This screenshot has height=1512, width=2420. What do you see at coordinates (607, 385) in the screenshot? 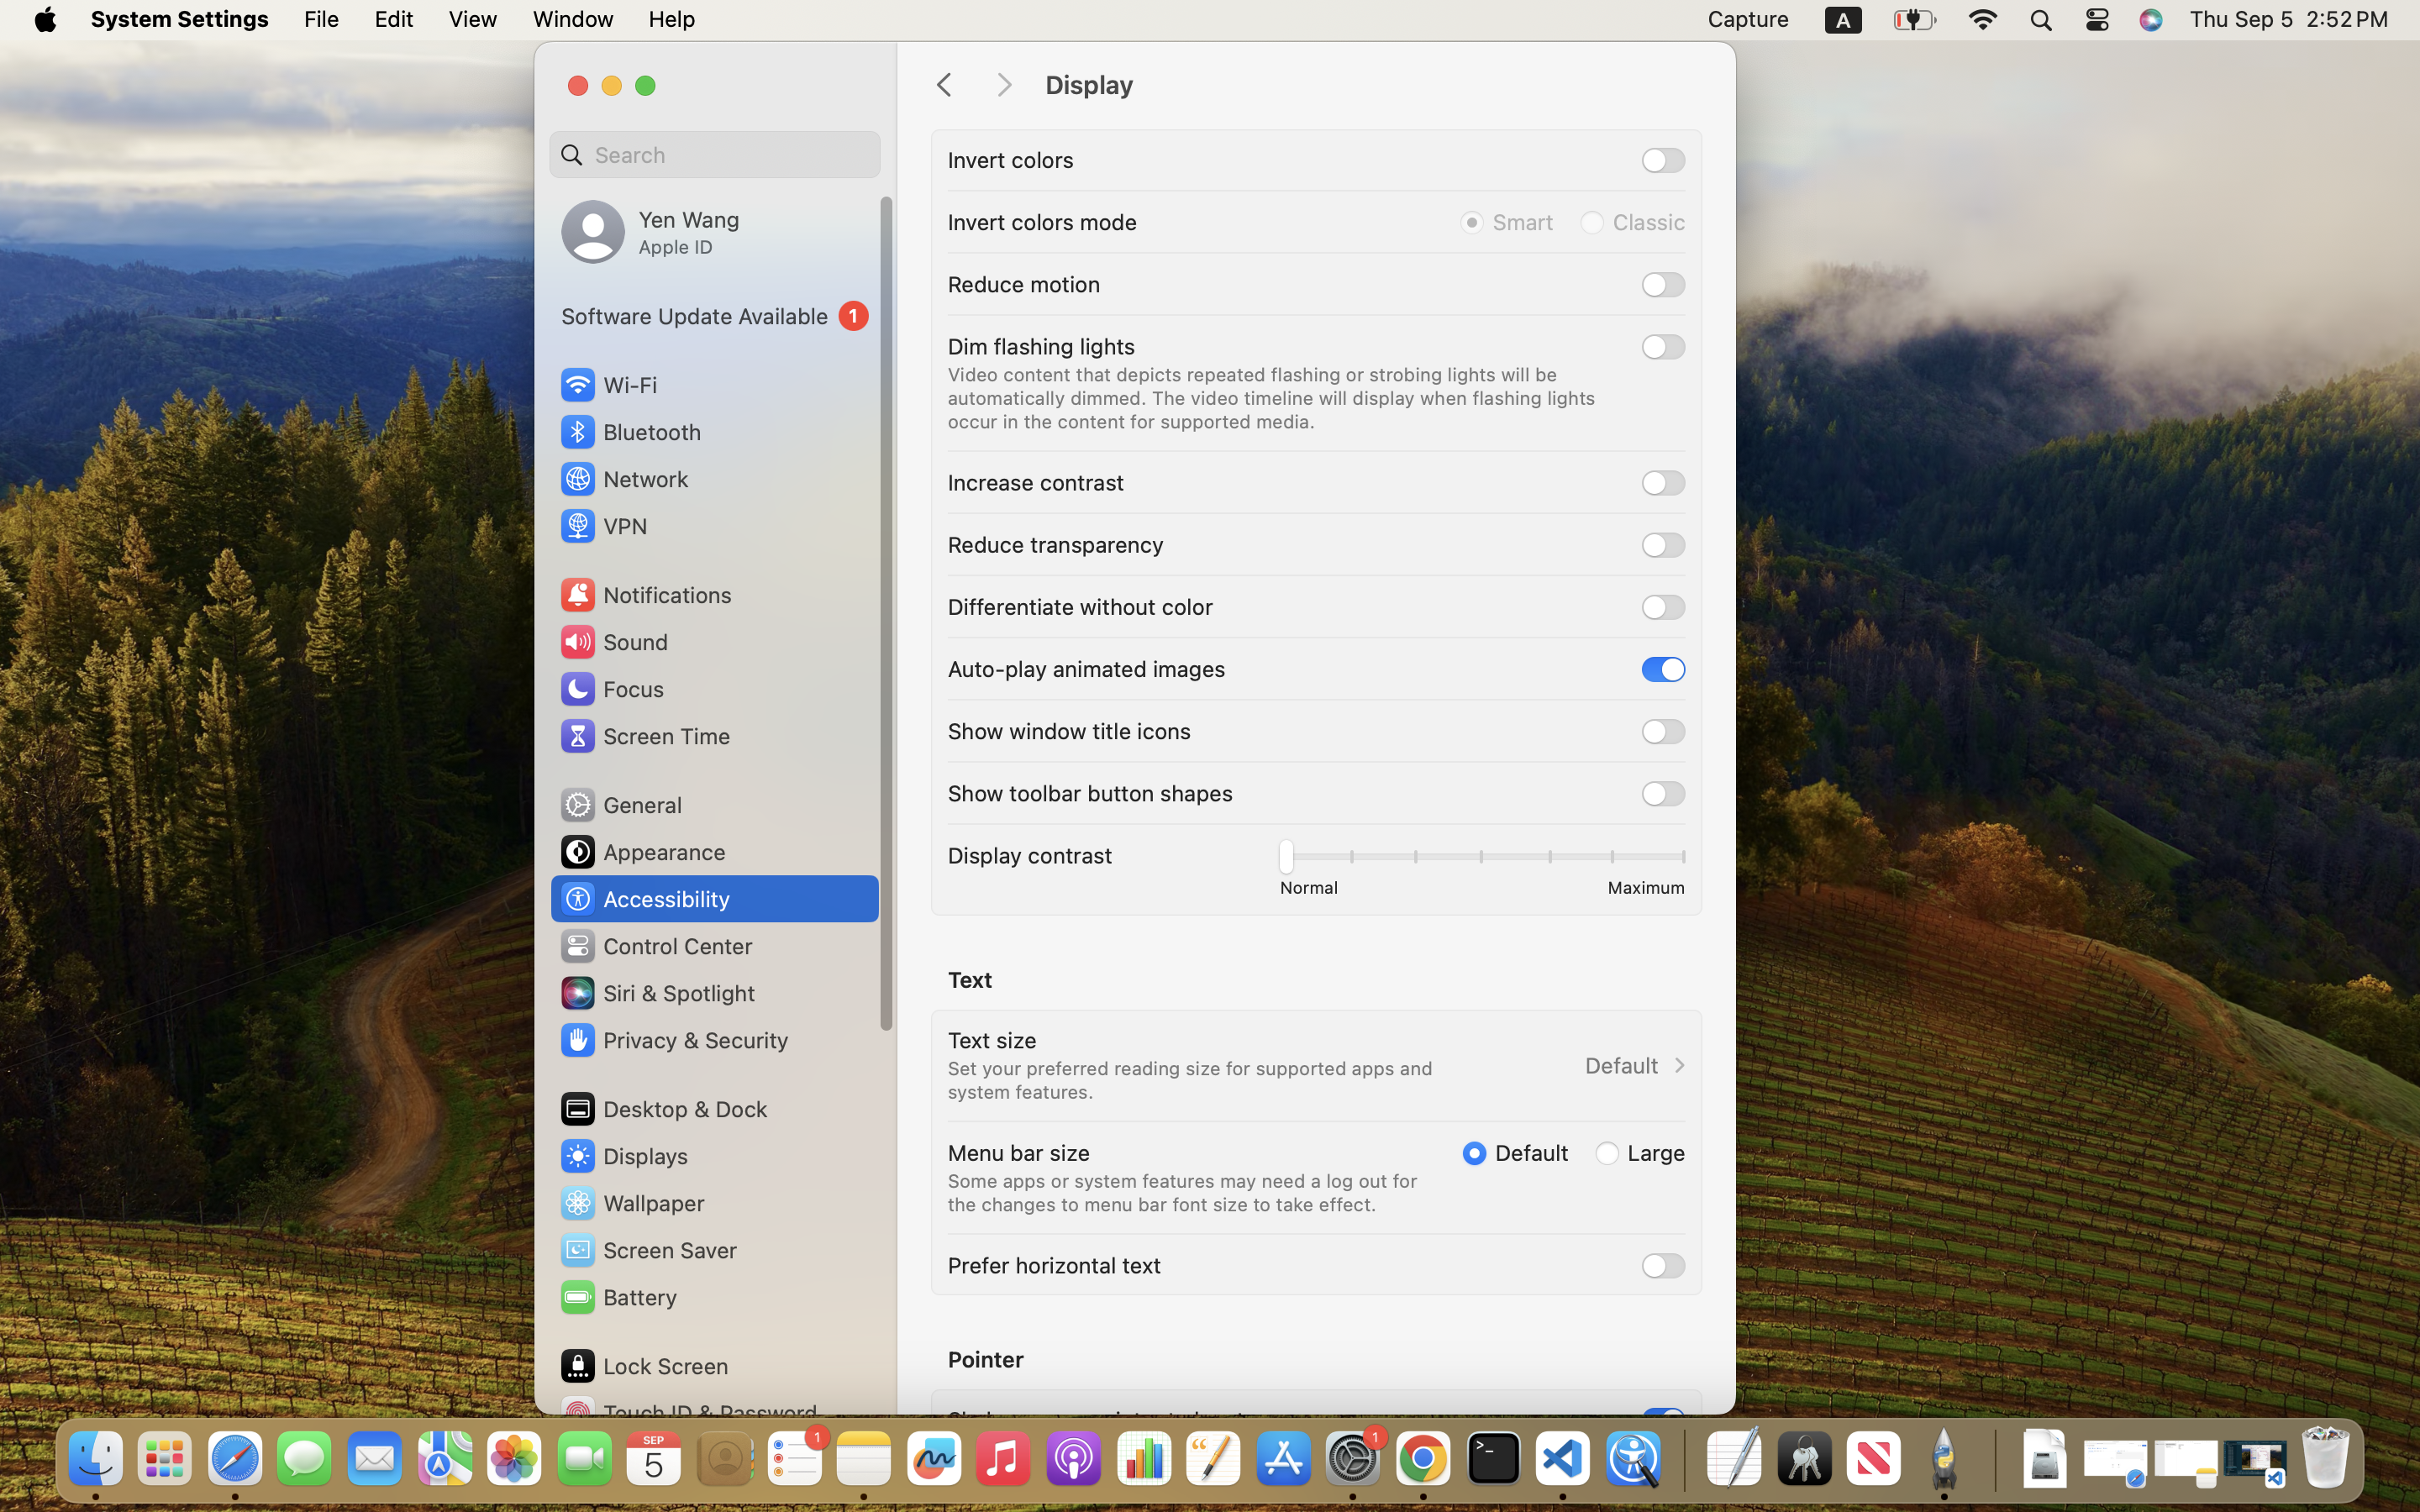
I see `Wi‑Fi` at bounding box center [607, 385].